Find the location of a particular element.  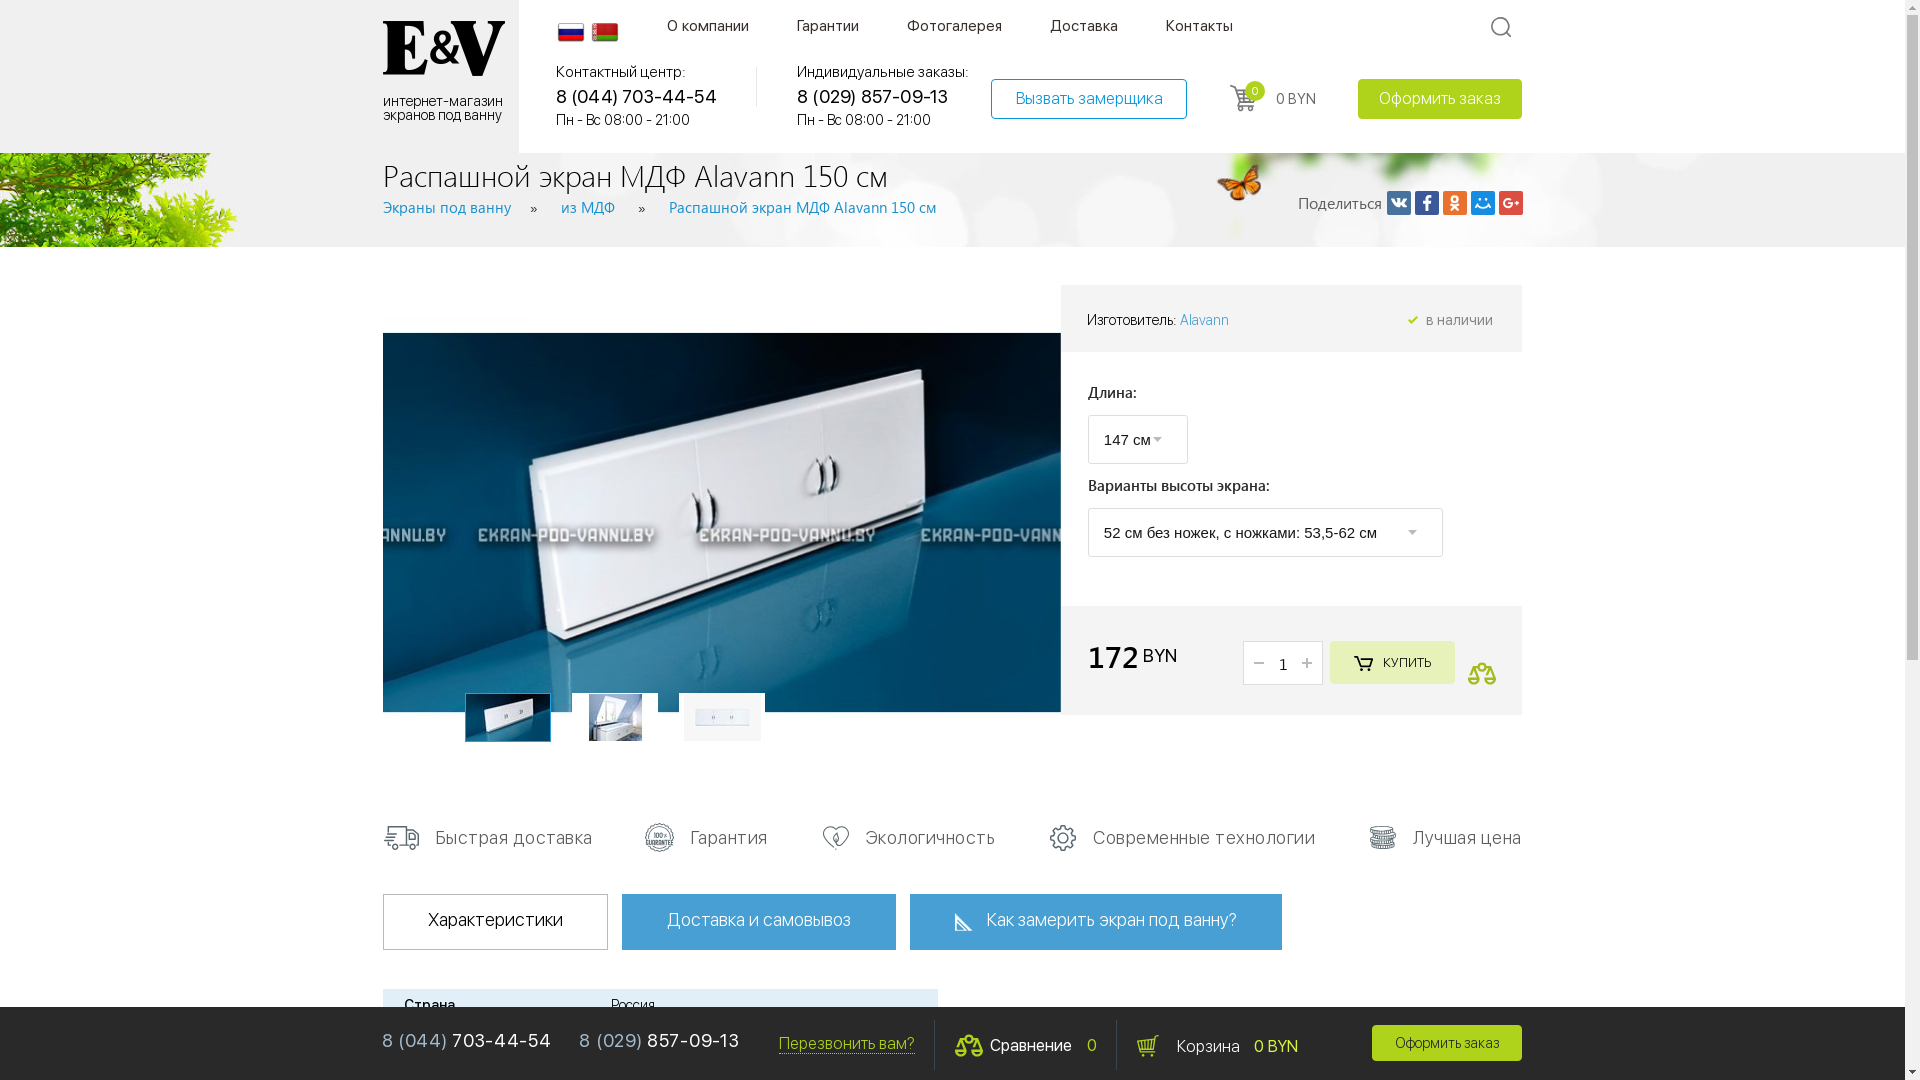

8 (044) 703-44-54 is located at coordinates (467, 1041).